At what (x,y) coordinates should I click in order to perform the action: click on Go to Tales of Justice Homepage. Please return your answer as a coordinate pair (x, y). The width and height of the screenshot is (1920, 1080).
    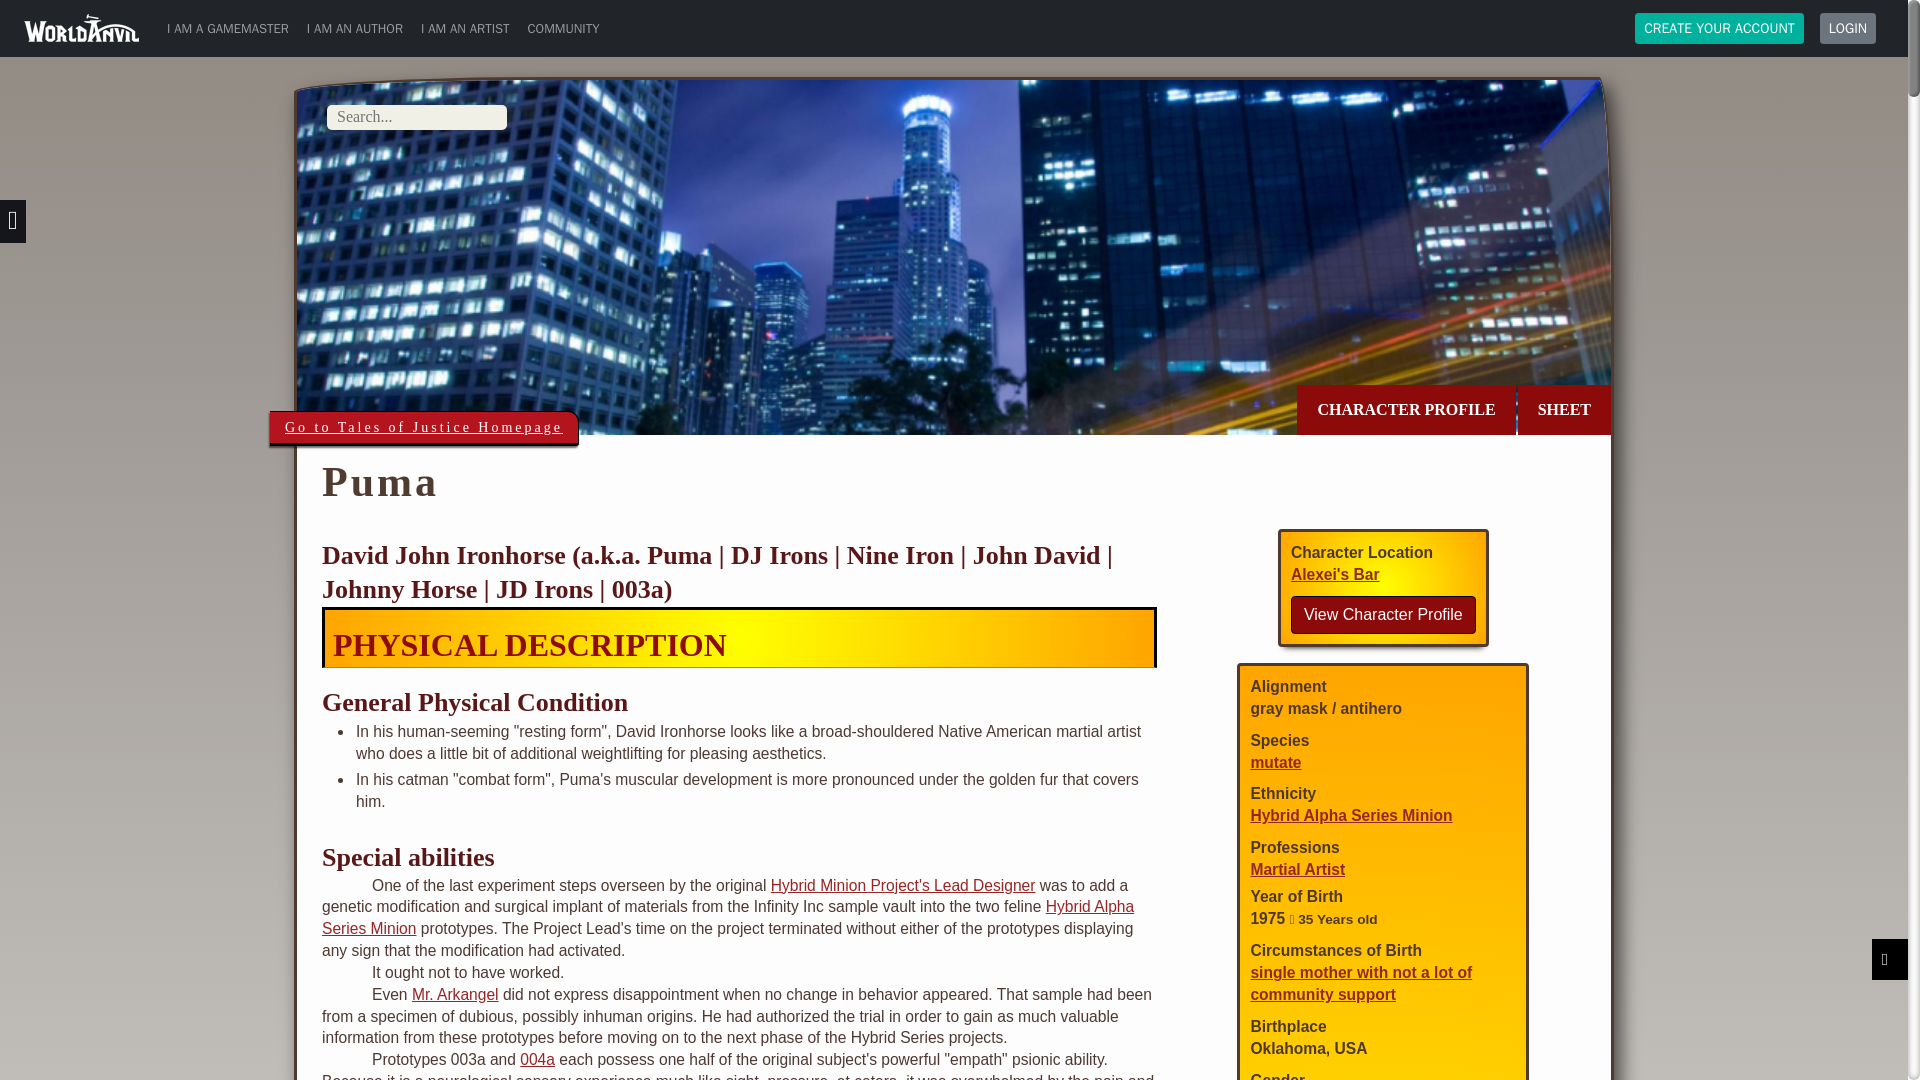
    Looking at the image, I should click on (424, 428).